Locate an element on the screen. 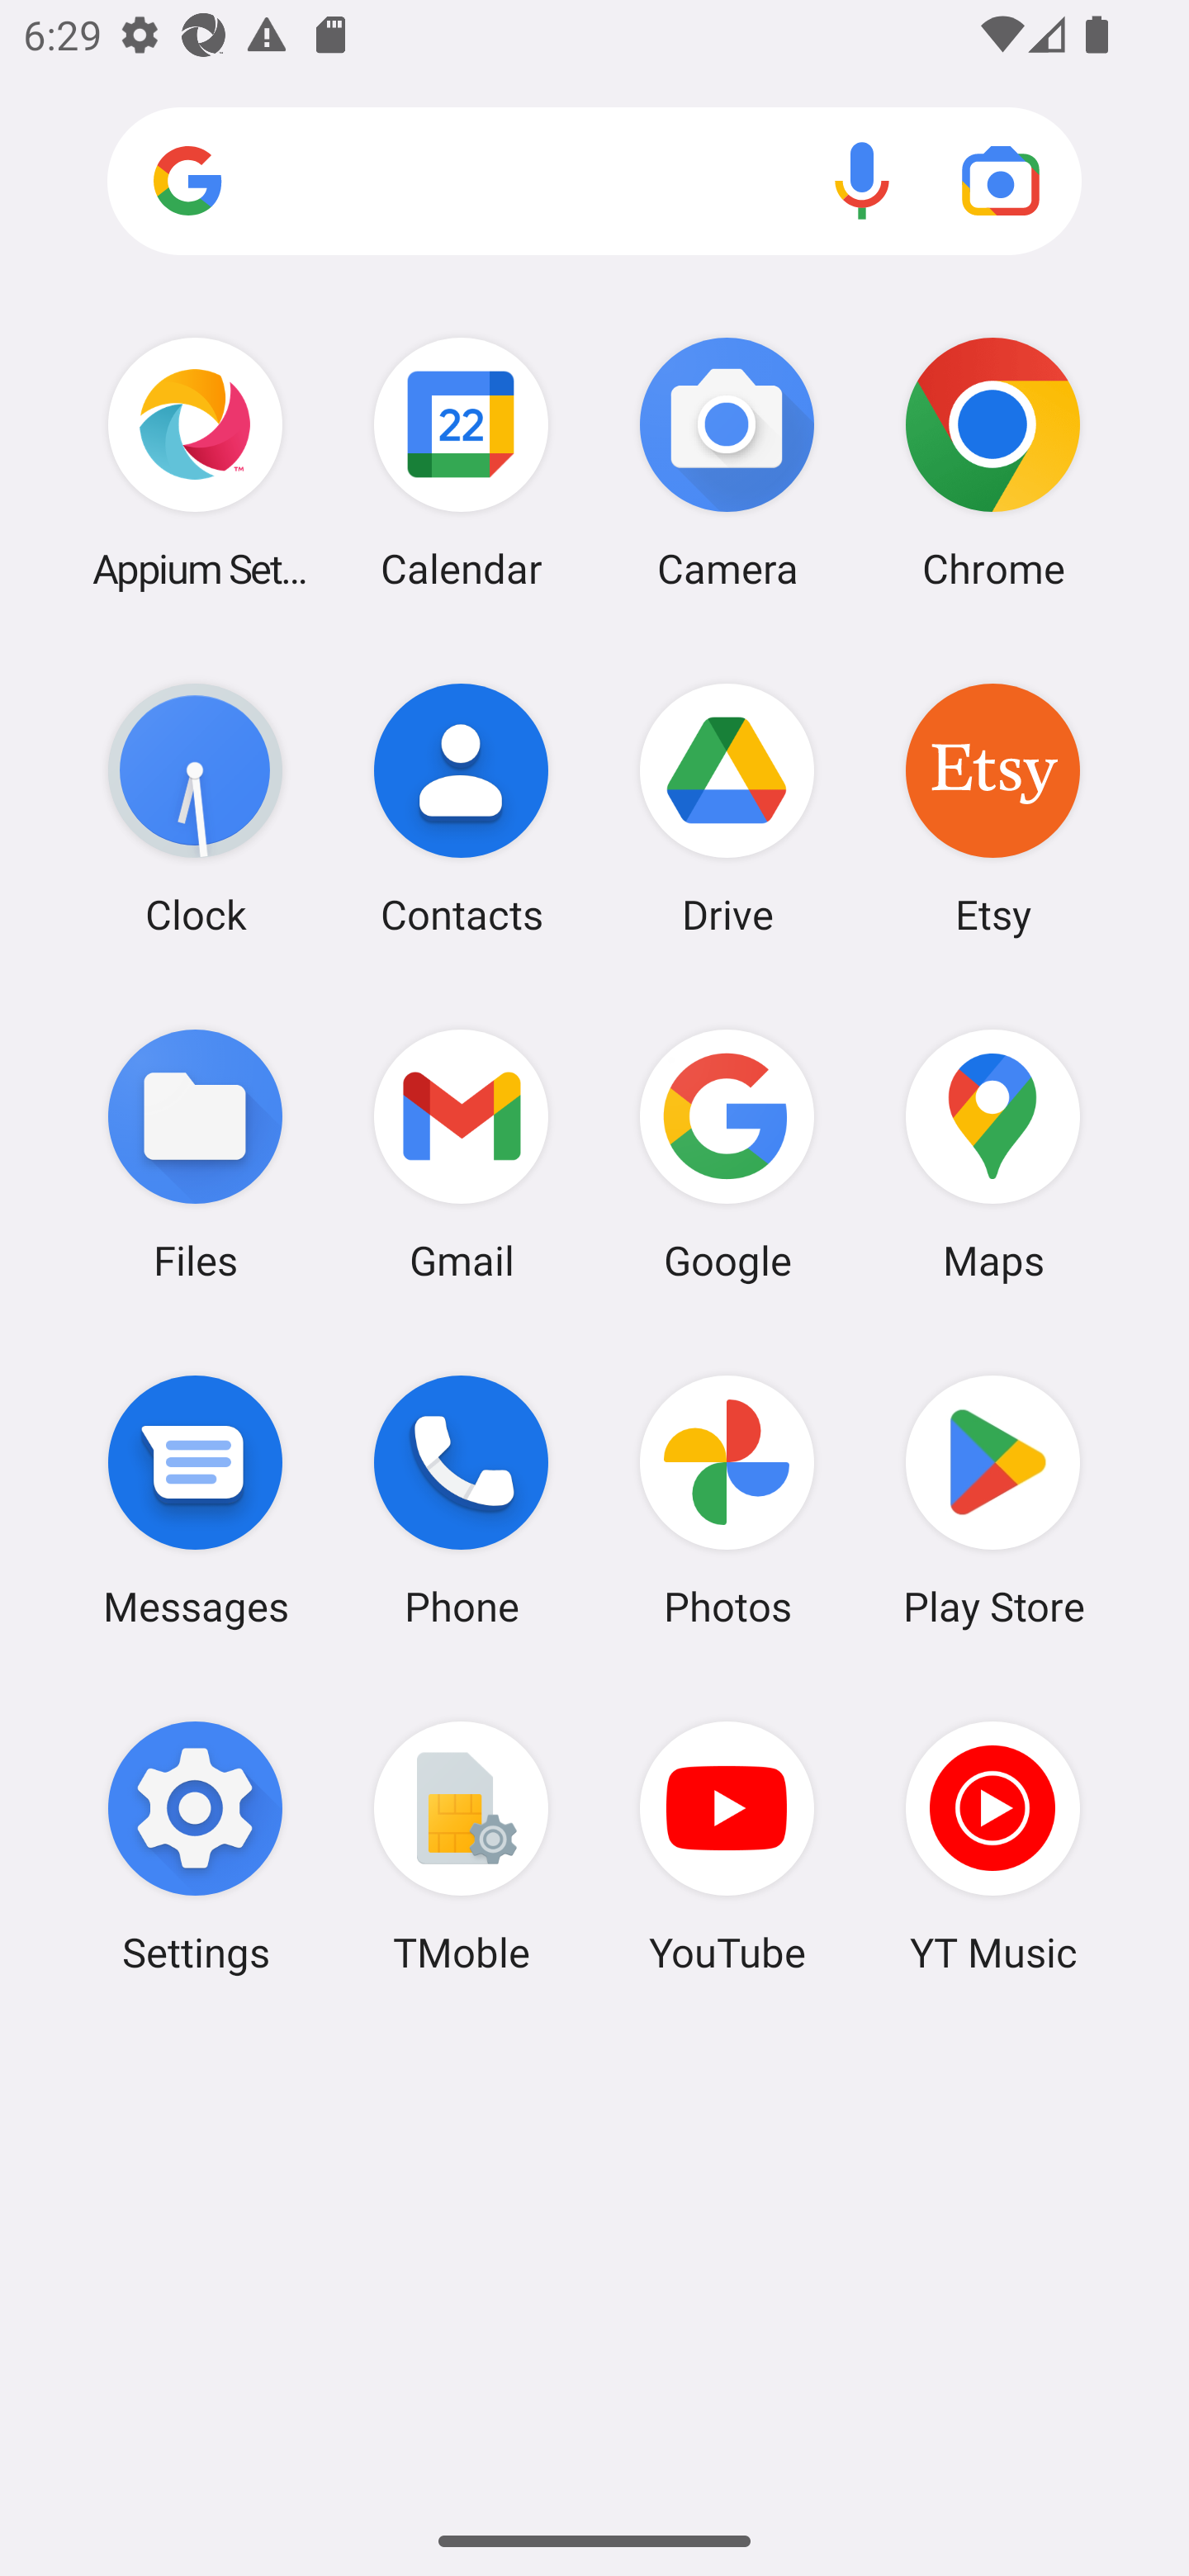 This screenshot has width=1189, height=2576. Google is located at coordinates (727, 1153).